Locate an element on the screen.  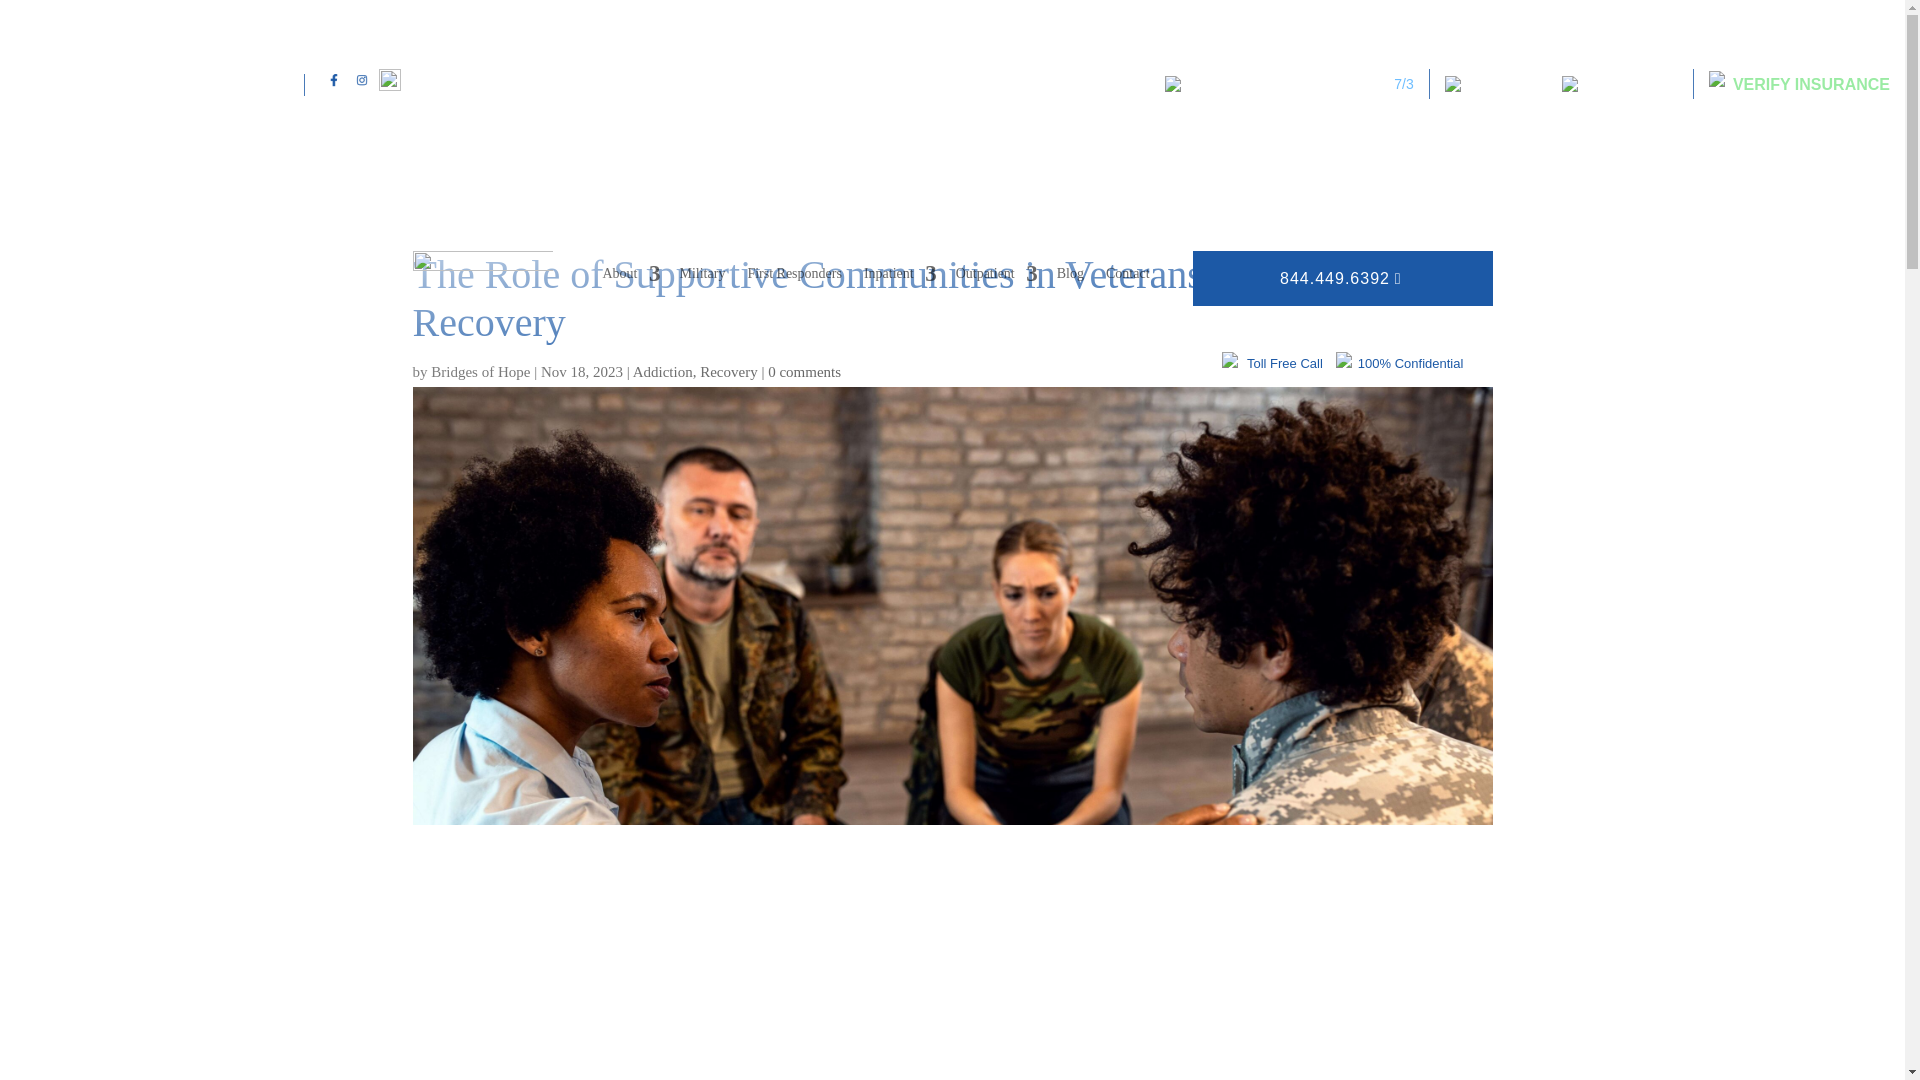
First Responders is located at coordinates (794, 278).